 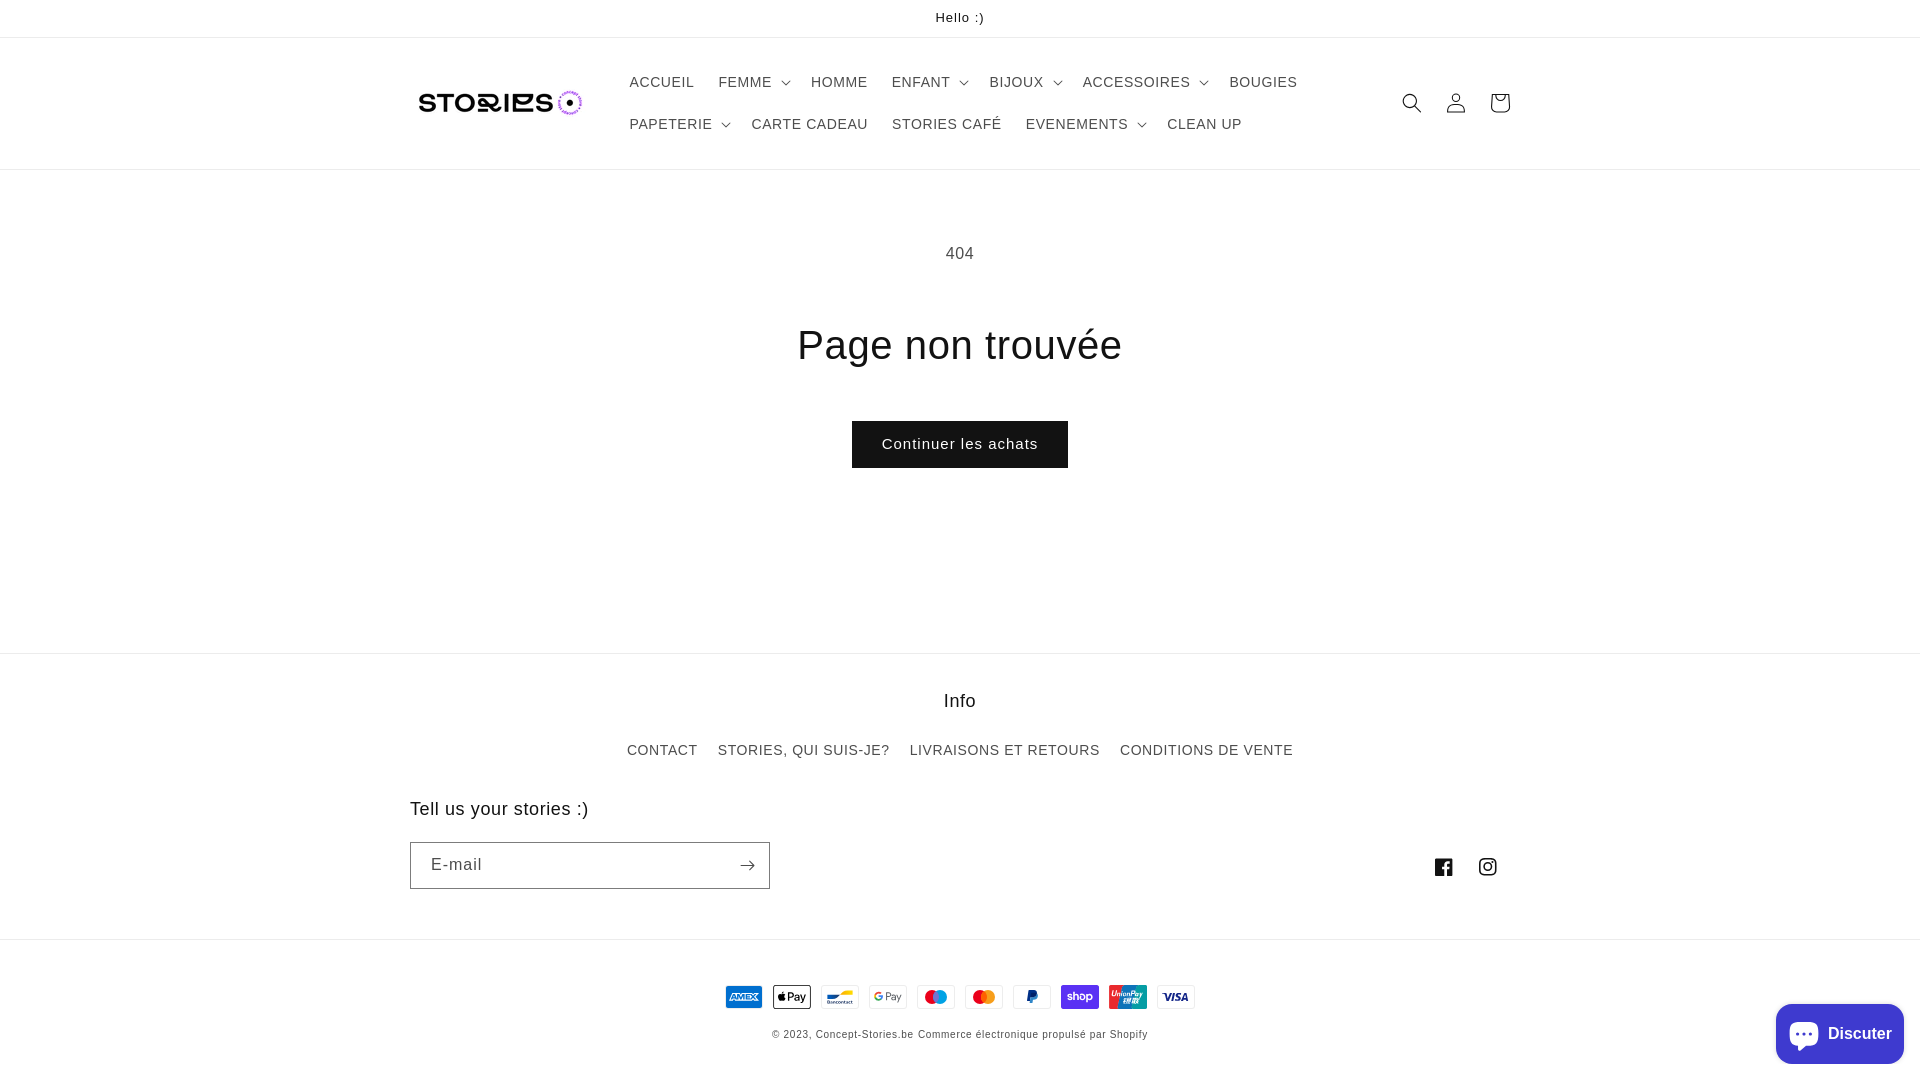 What do you see at coordinates (865, 1034) in the screenshot?
I see `Concept-Stories.be` at bounding box center [865, 1034].